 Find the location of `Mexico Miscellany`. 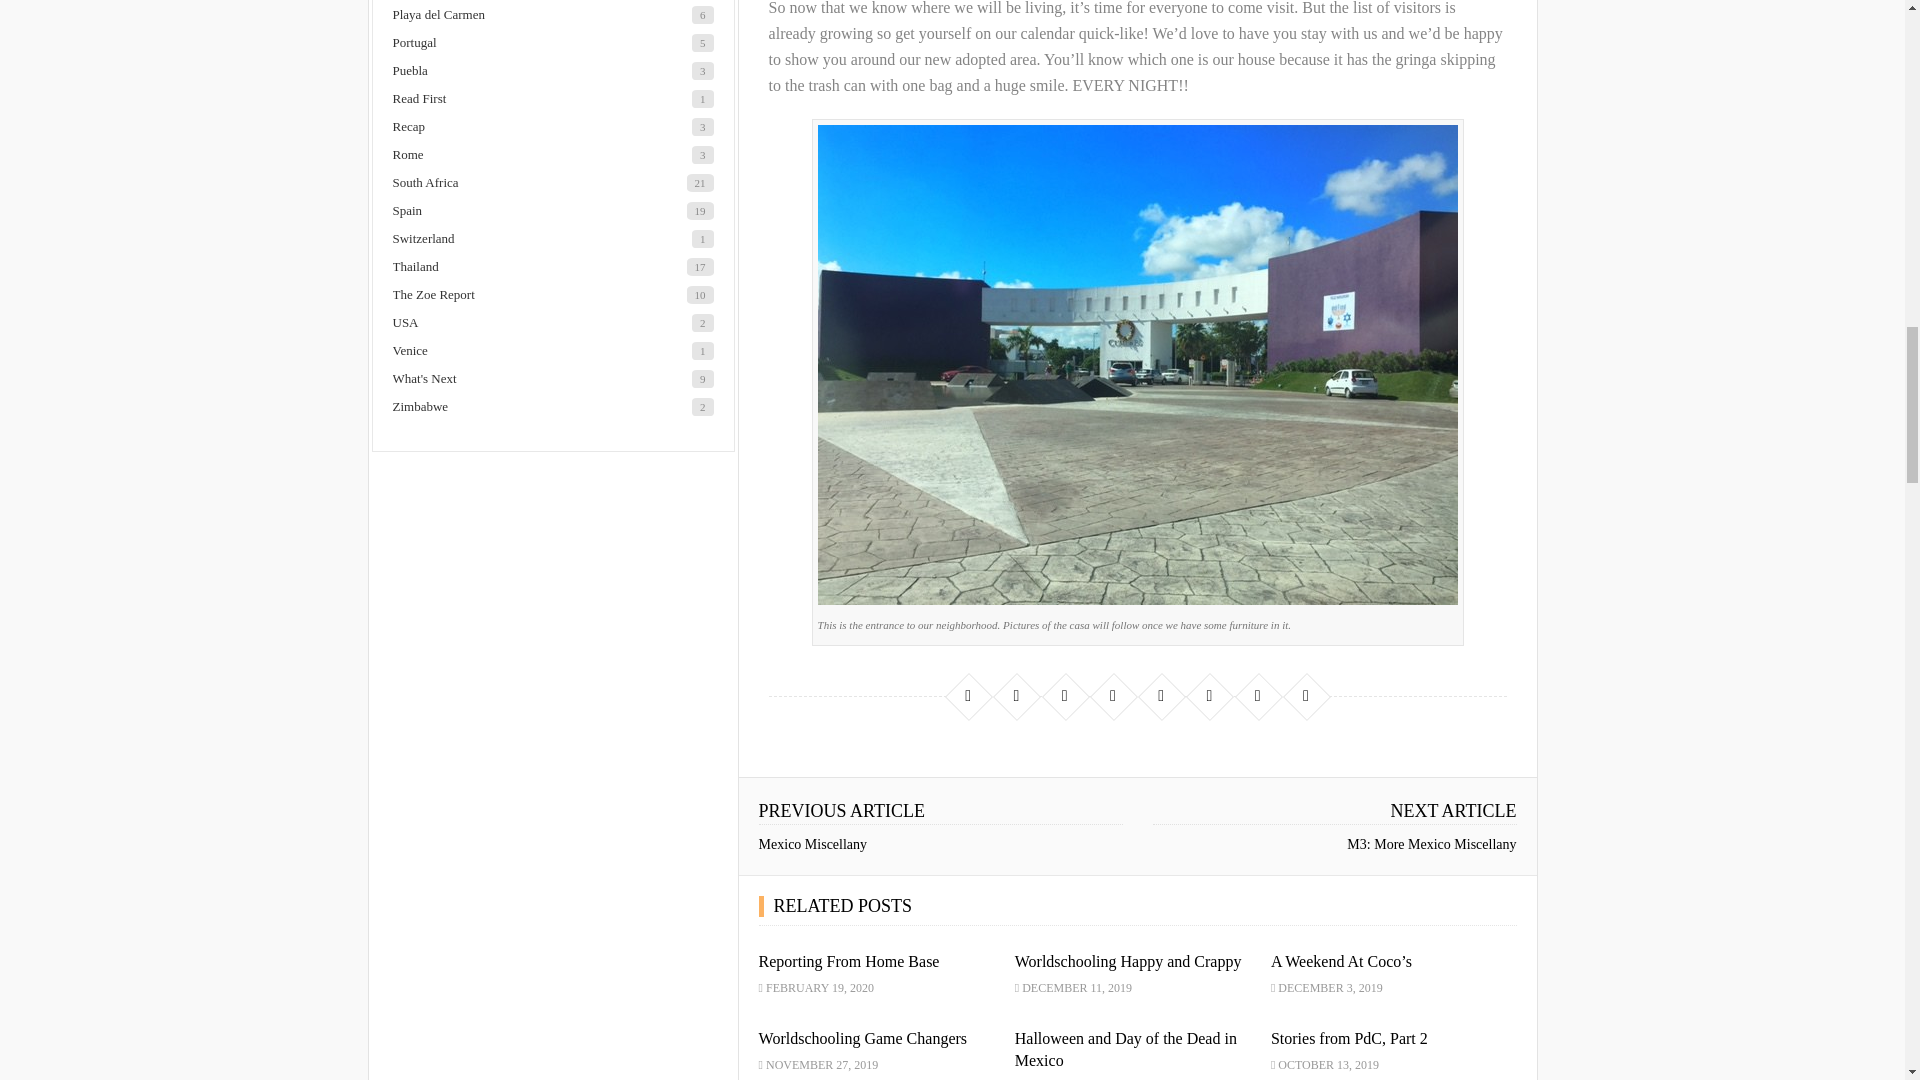

Mexico Miscellany is located at coordinates (812, 844).